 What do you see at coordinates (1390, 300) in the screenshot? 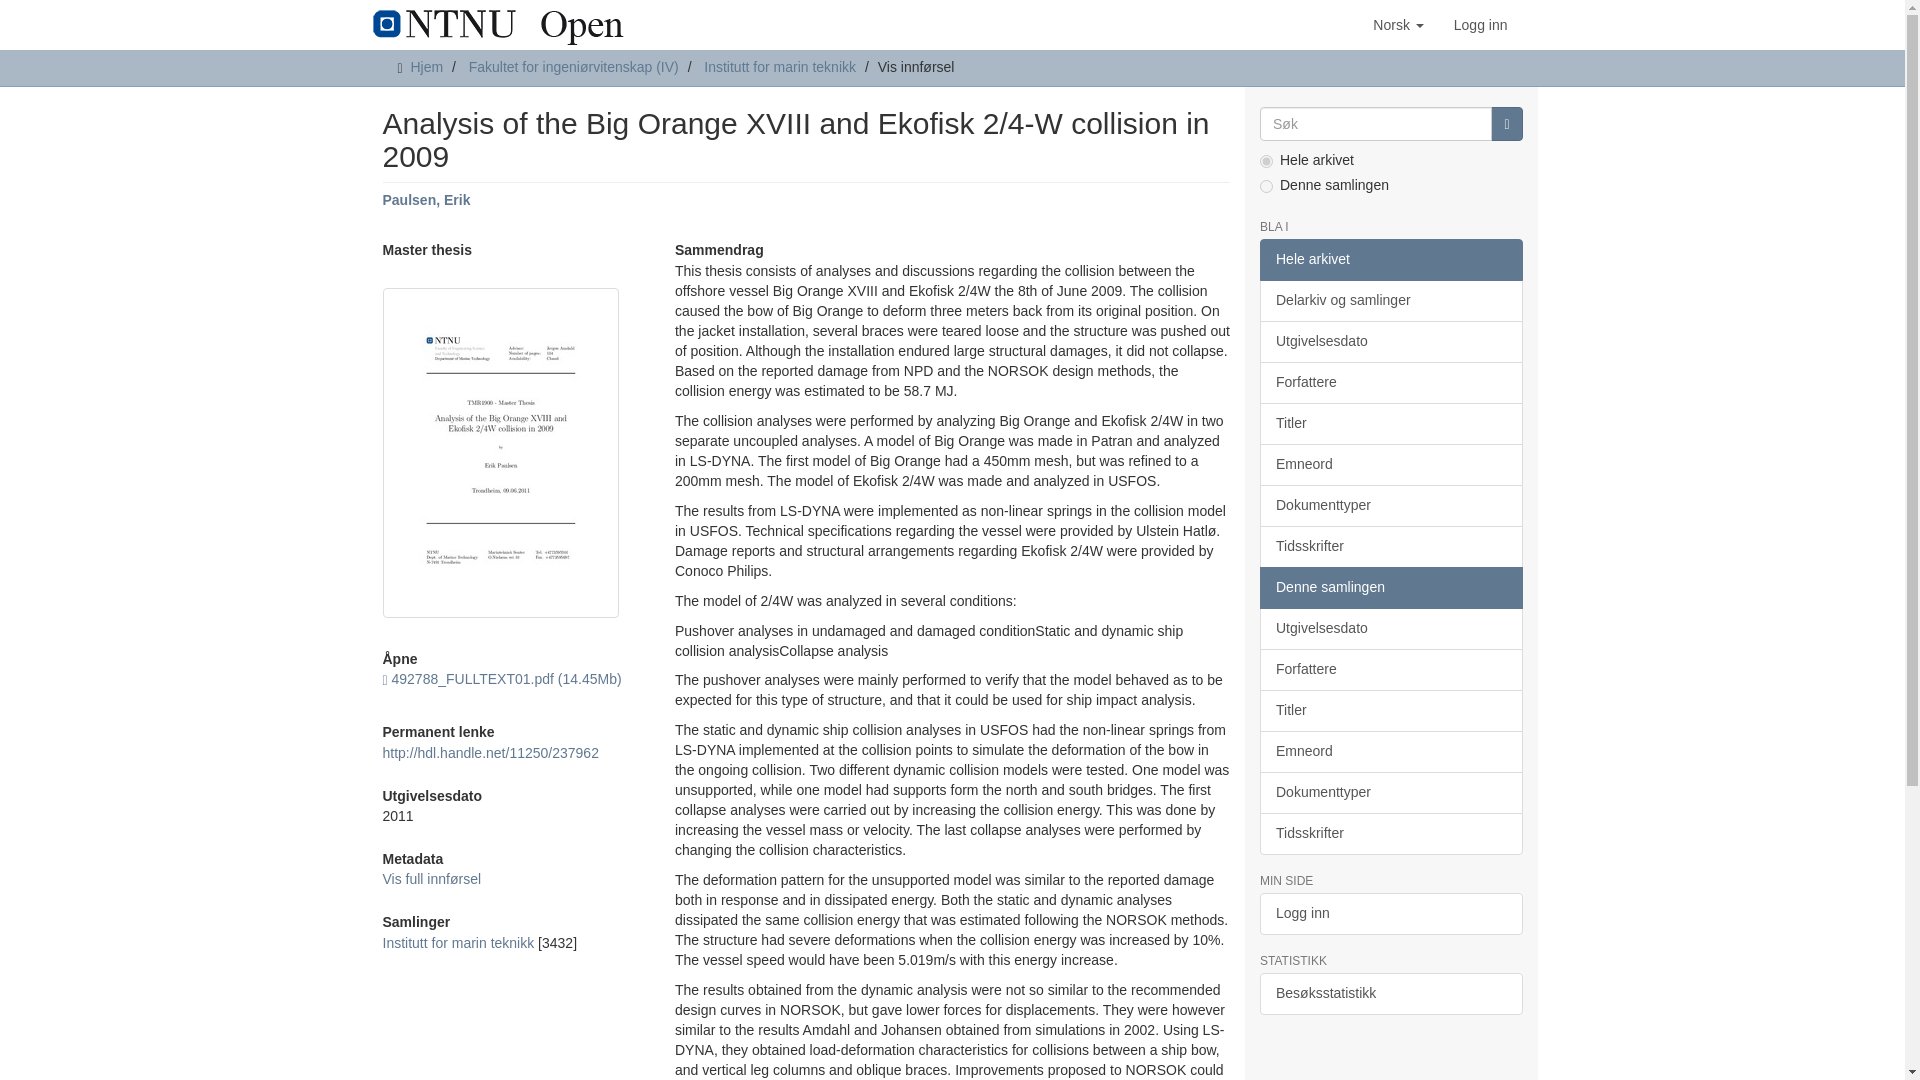
I see `Delarkiv og samlinger` at bounding box center [1390, 300].